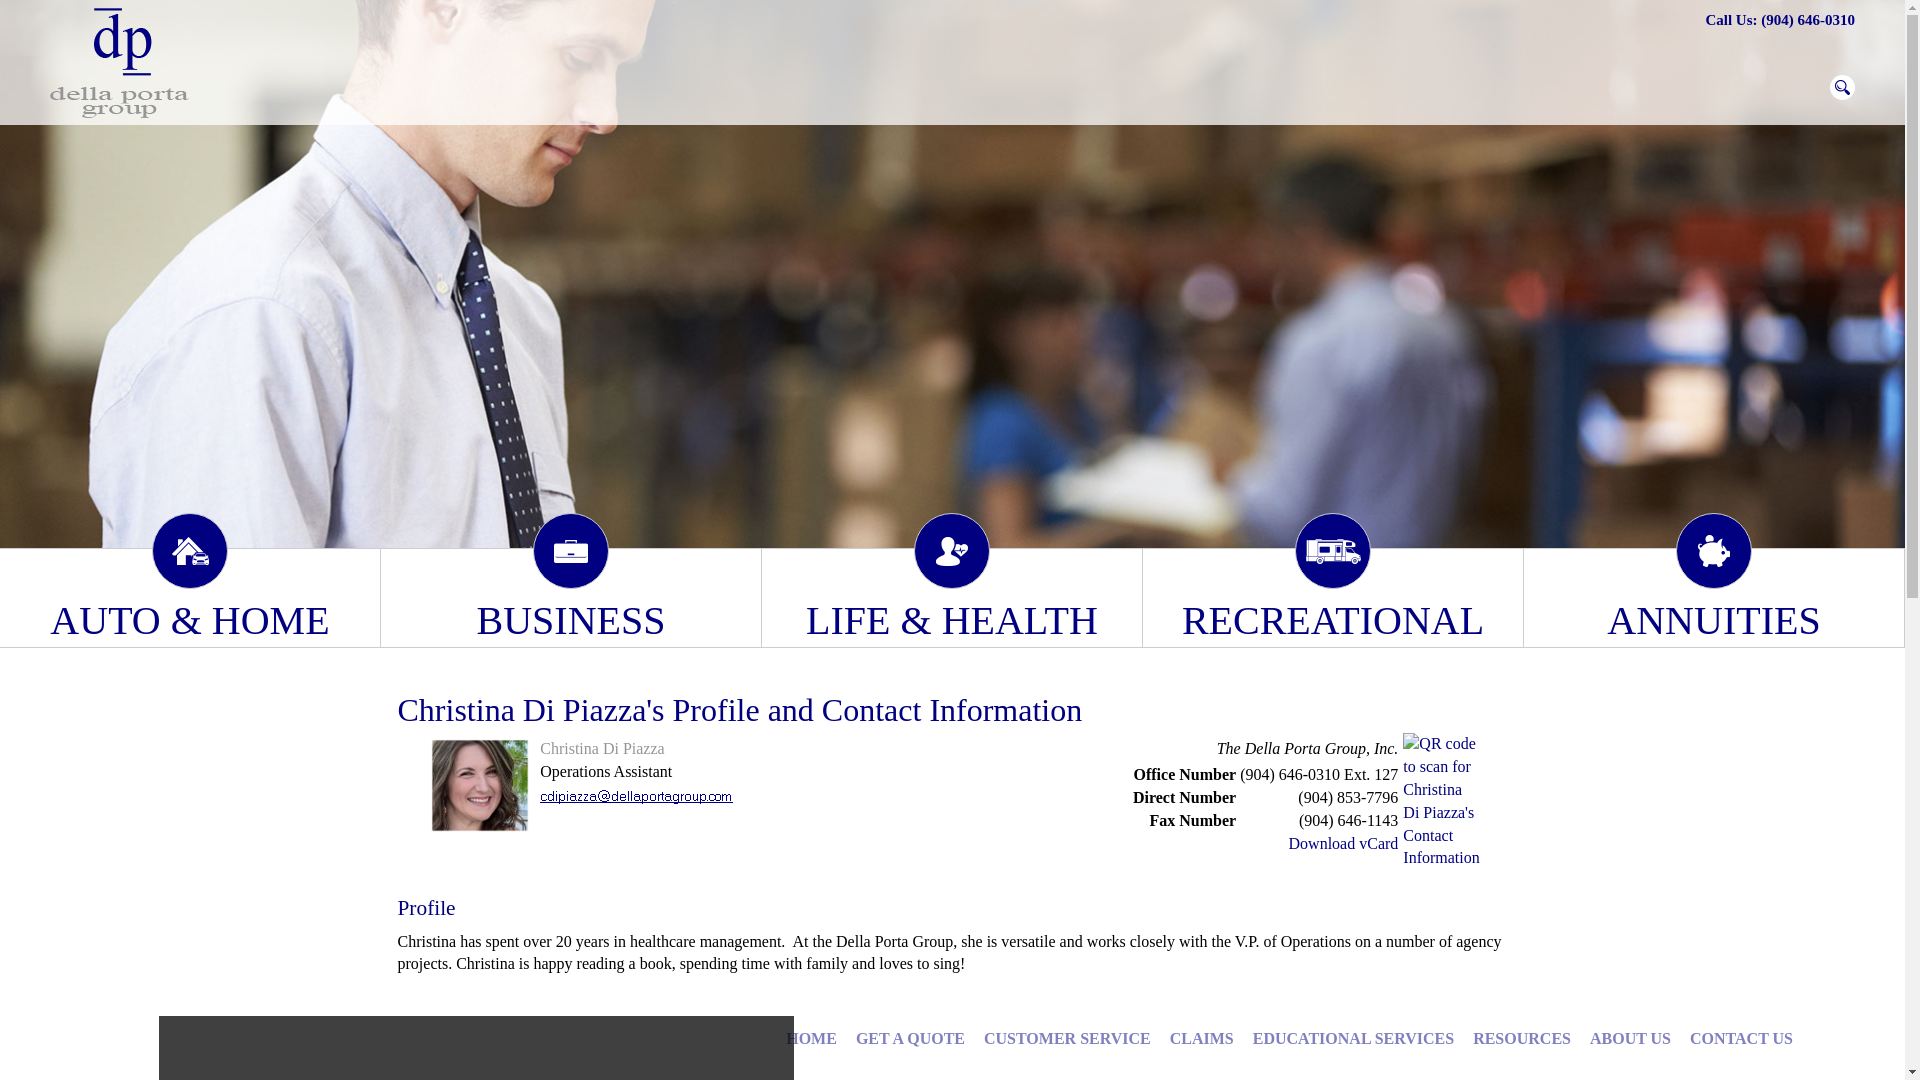 Image resolution: width=1920 pixels, height=1080 pixels. I want to click on HOME, so click(812, 1038).